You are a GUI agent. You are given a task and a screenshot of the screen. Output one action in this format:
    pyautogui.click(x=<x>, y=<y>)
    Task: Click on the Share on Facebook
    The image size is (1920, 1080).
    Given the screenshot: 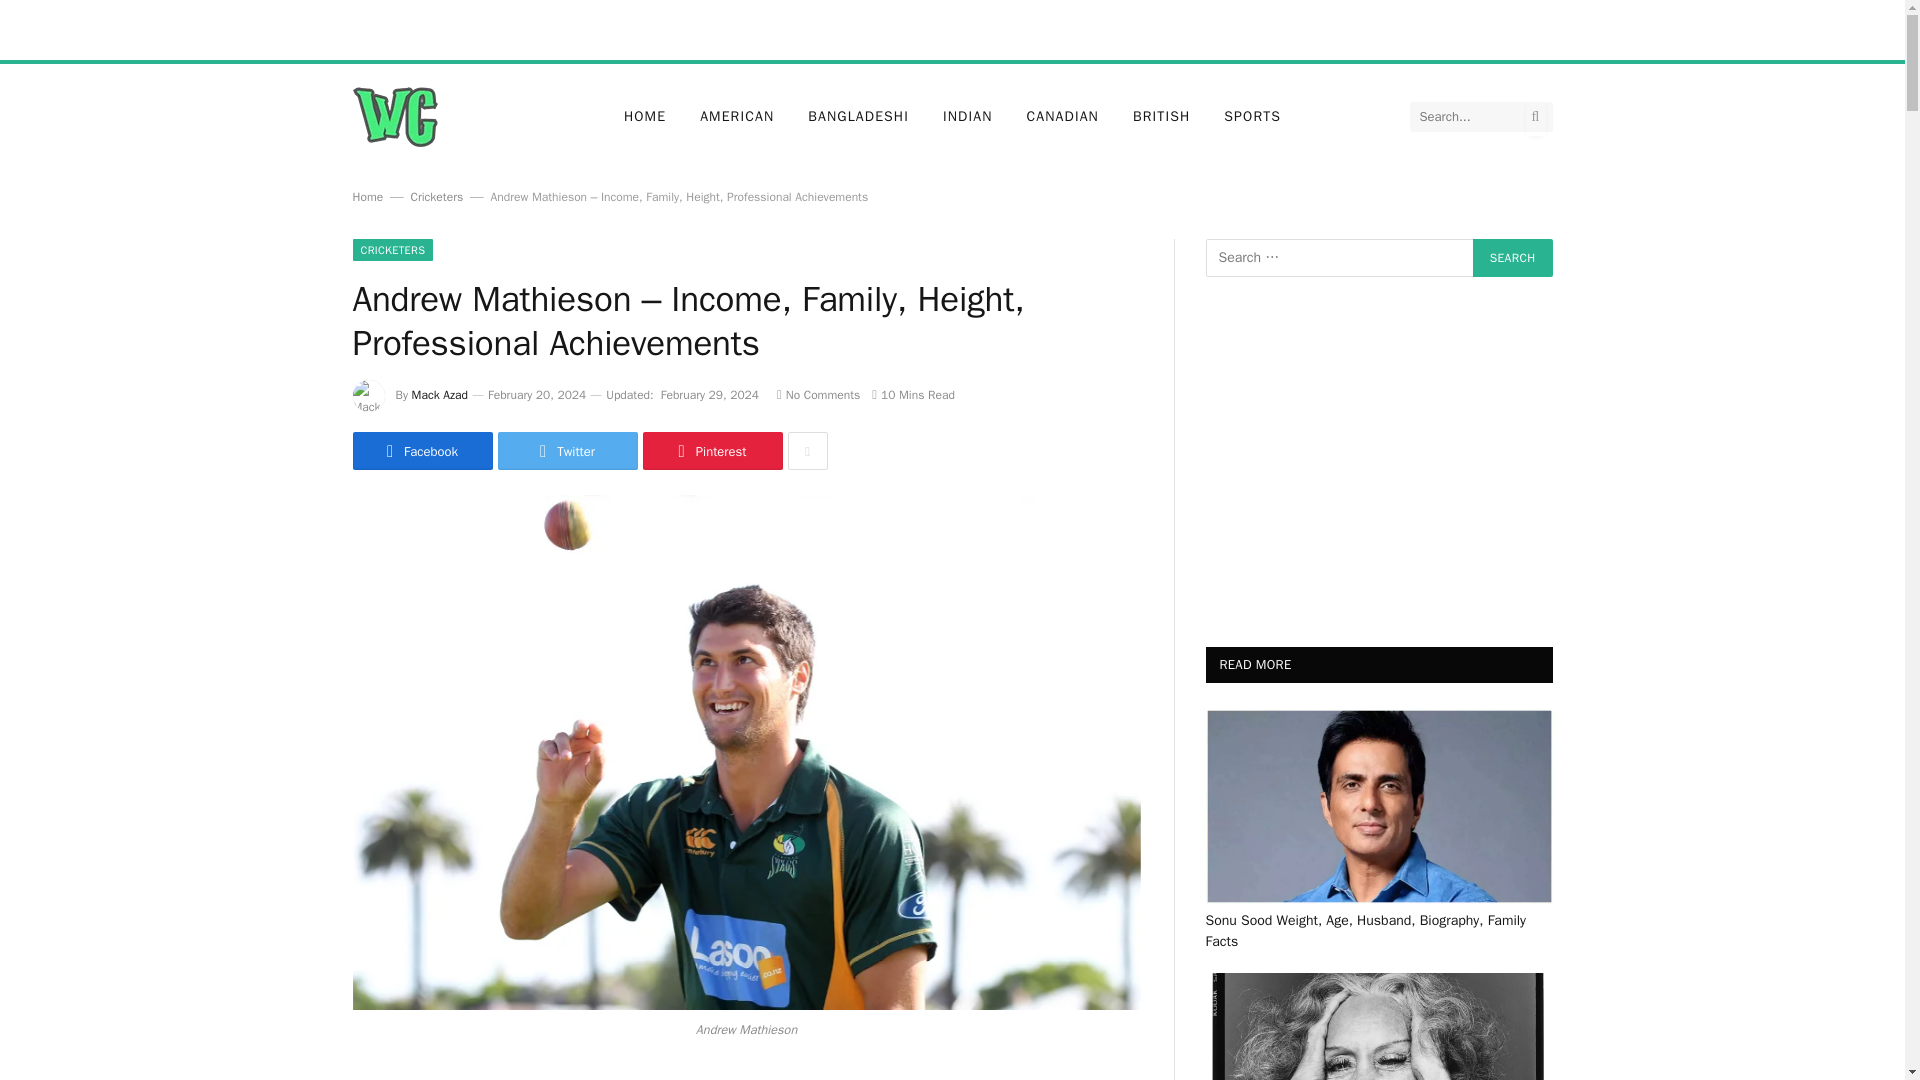 What is the action you would take?
    pyautogui.click(x=421, y=450)
    